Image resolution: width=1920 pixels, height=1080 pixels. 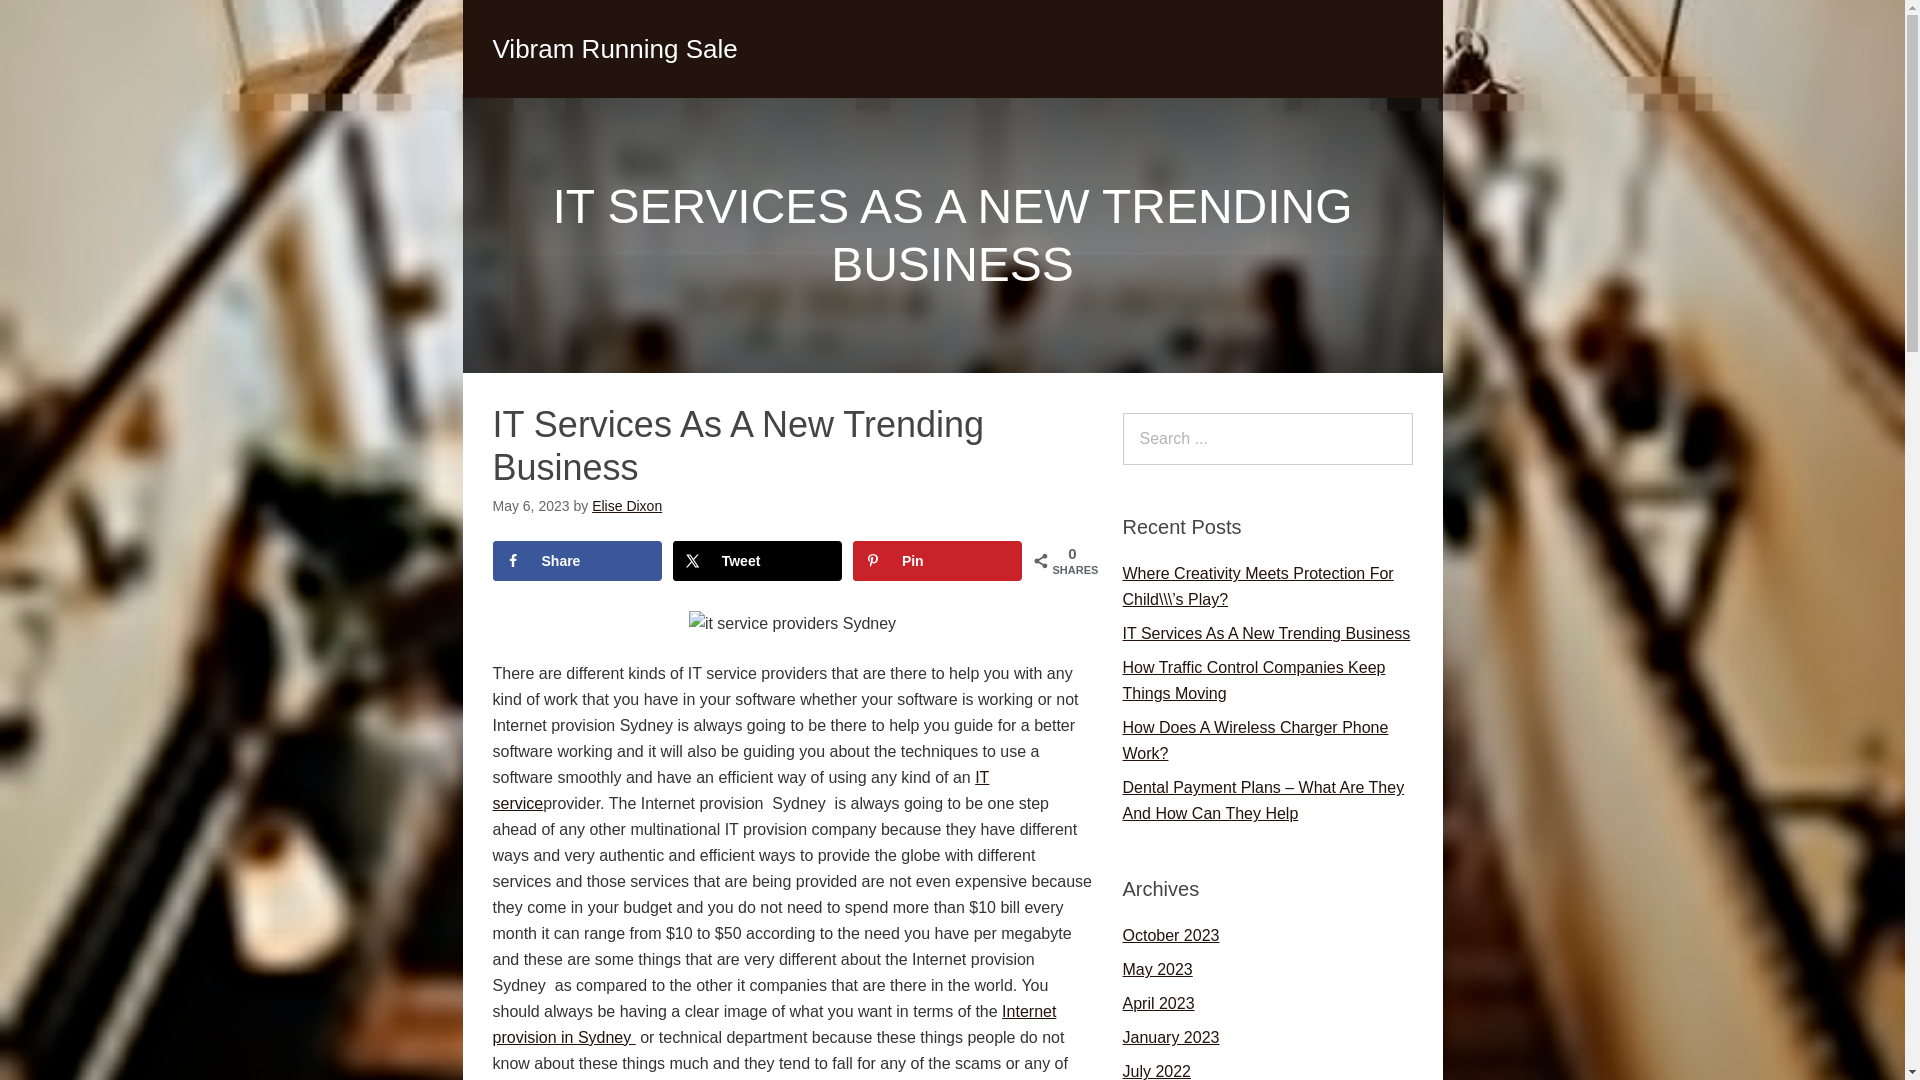 I want to click on Tweet, so click(x=758, y=561).